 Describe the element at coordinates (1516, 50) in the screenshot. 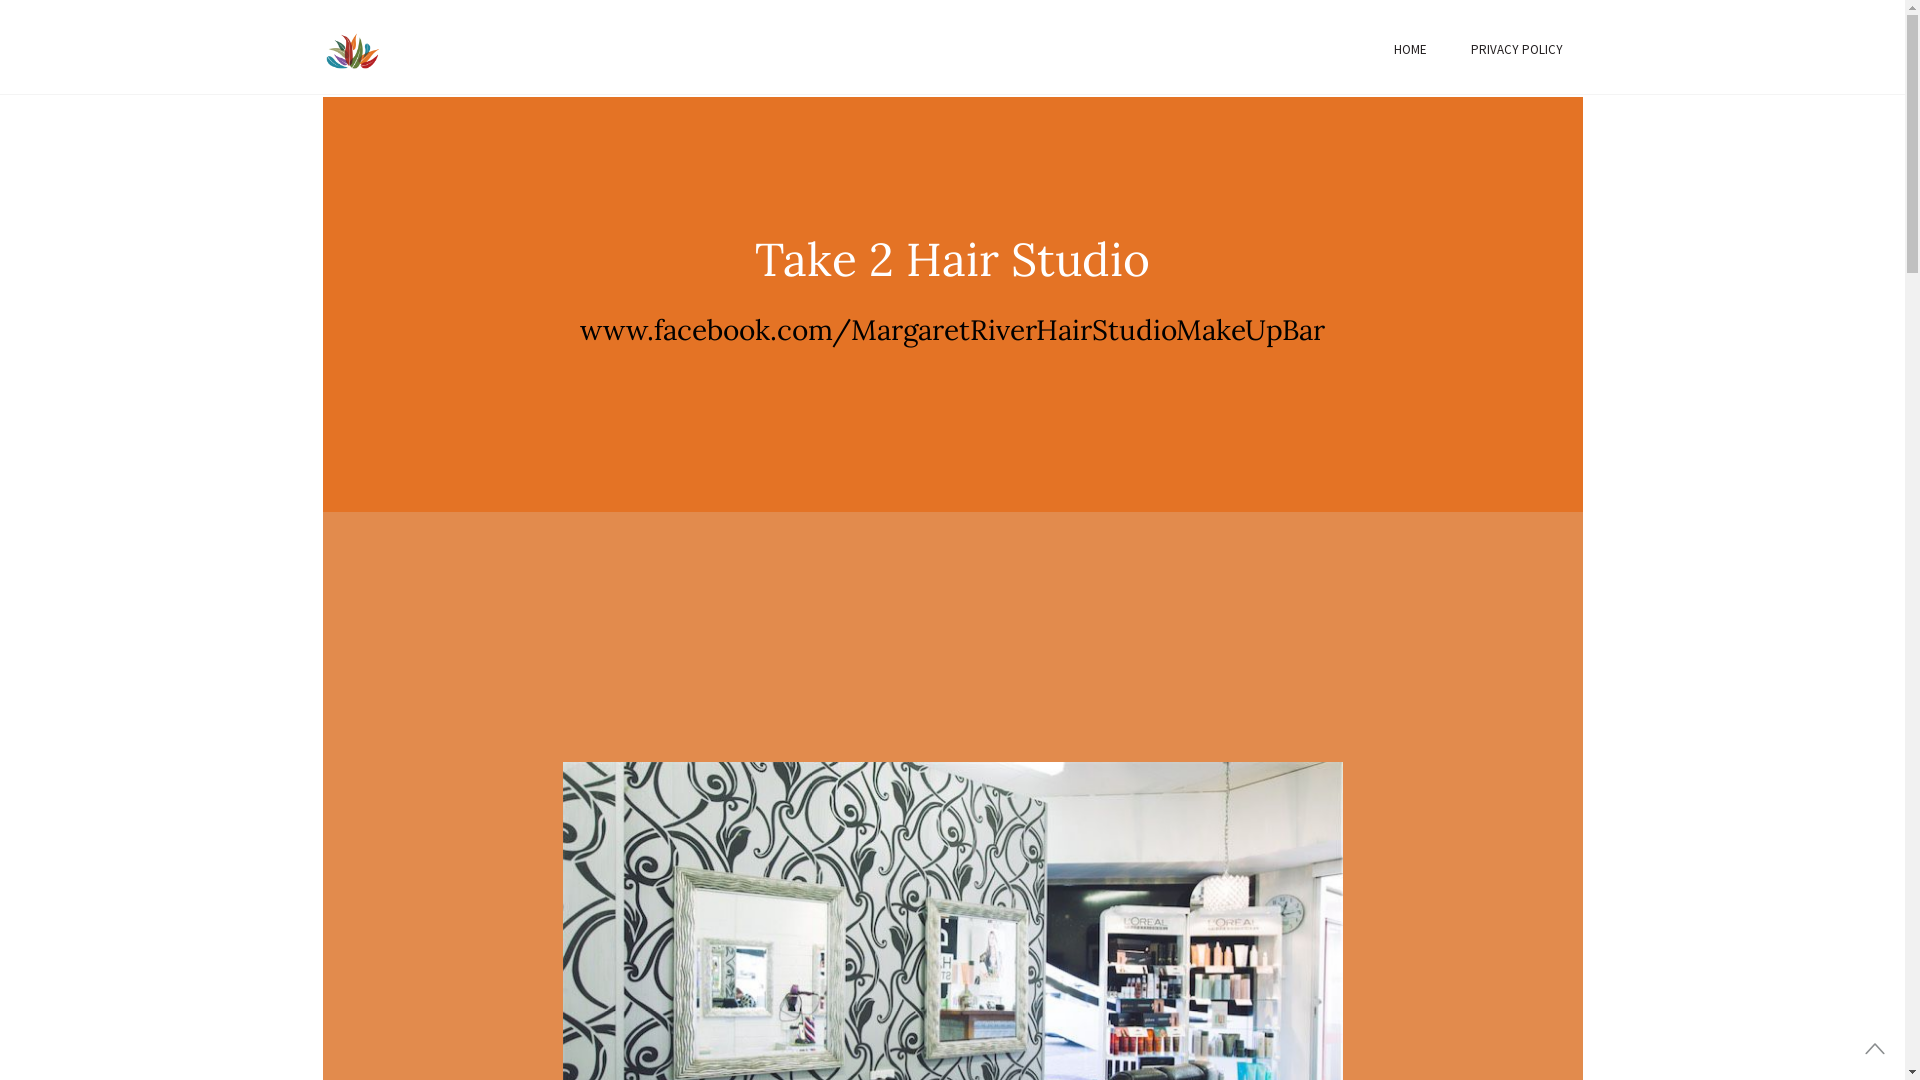

I see `PRIVACY POLICY` at that location.